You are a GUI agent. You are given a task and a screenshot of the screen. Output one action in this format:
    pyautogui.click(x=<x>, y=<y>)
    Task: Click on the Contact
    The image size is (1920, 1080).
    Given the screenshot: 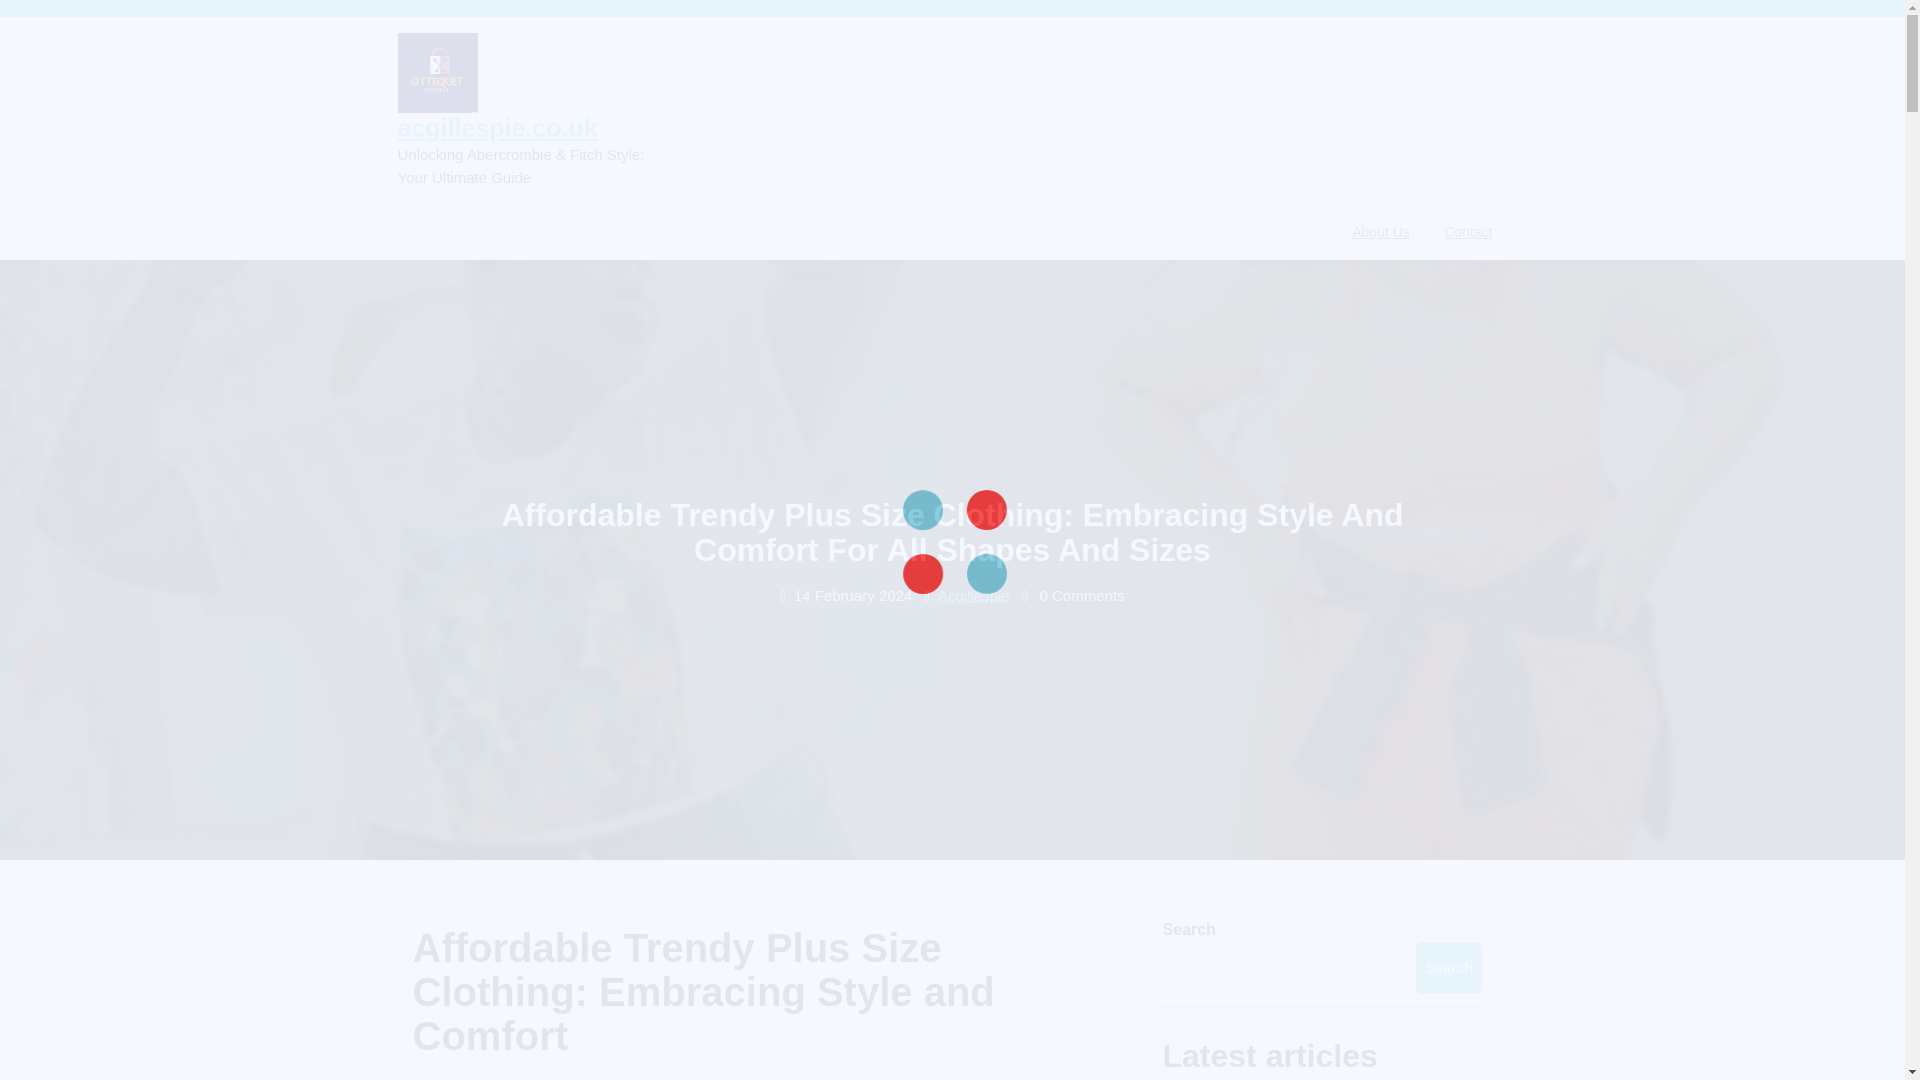 What is the action you would take?
    pyautogui.click(x=1468, y=232)
    